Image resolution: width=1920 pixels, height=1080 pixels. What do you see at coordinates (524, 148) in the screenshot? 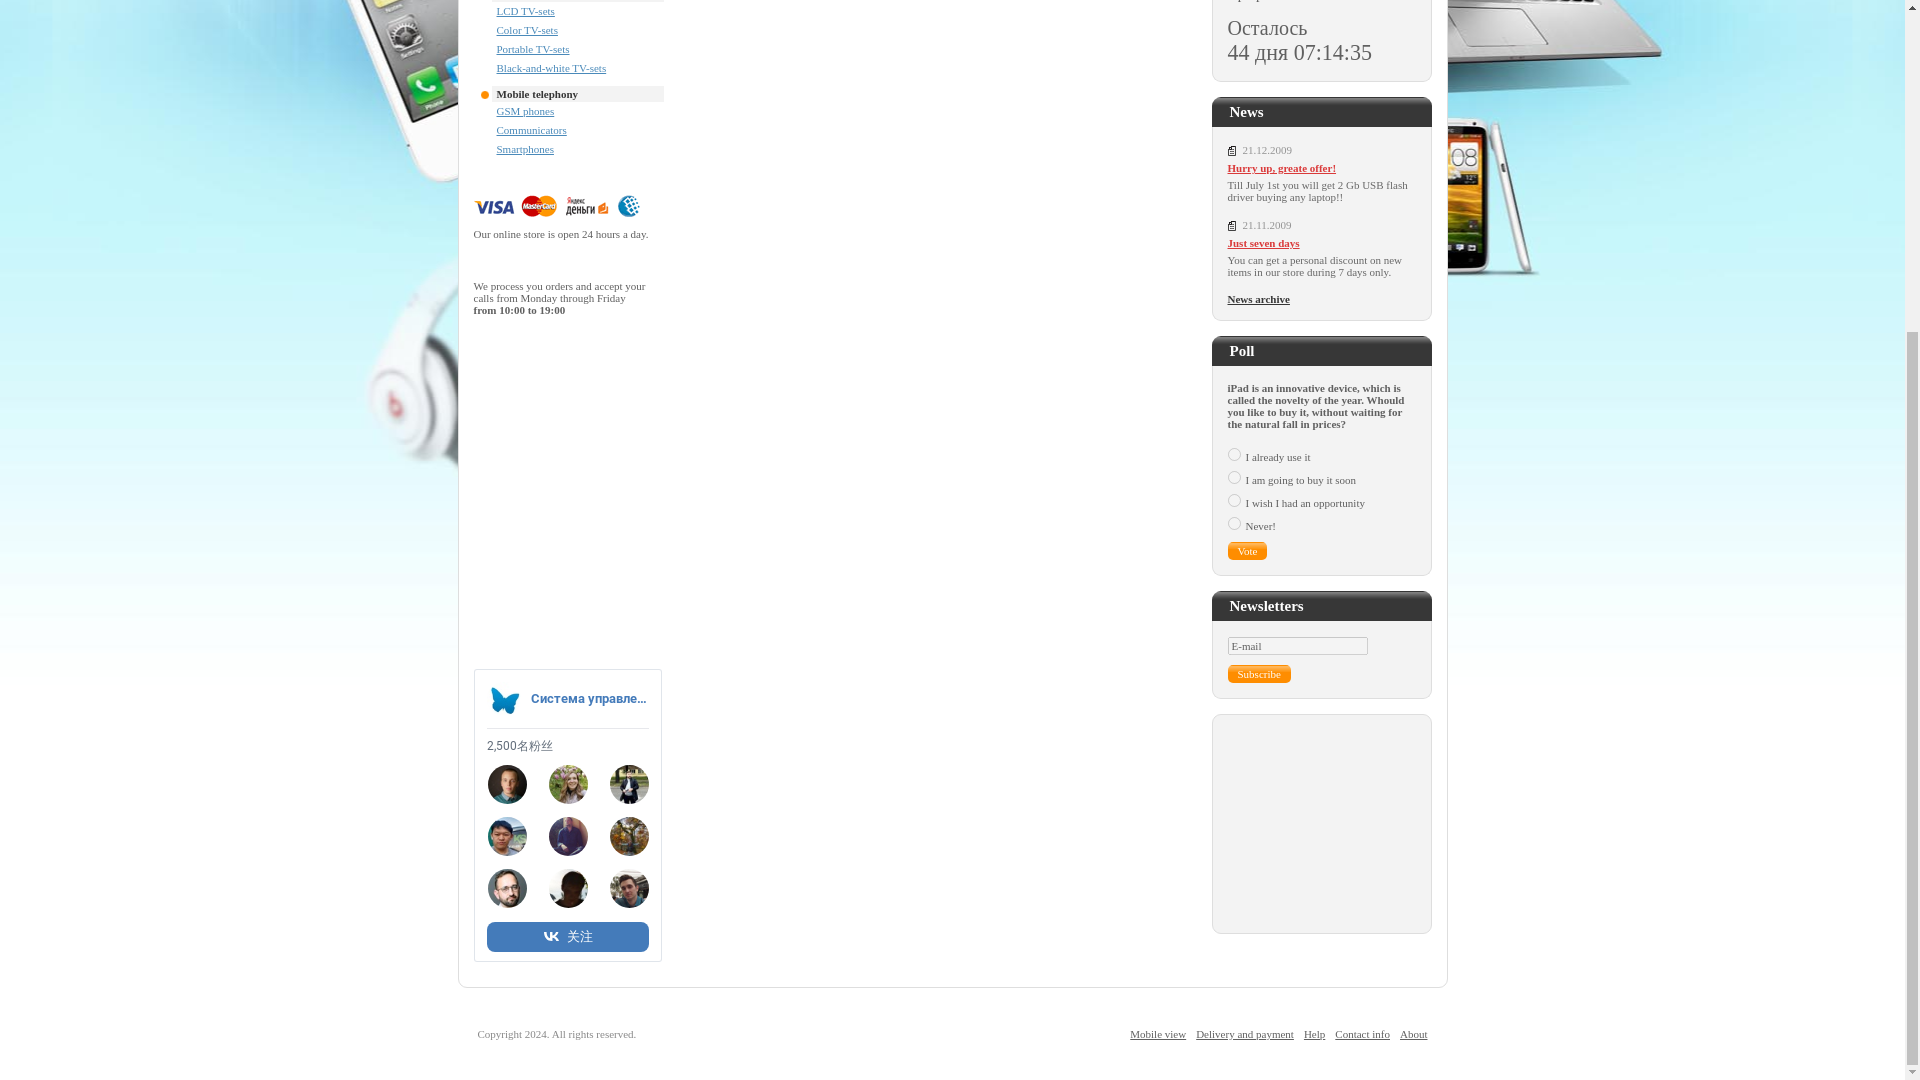
I see `Smartphones` at bounding box center [524, 148].